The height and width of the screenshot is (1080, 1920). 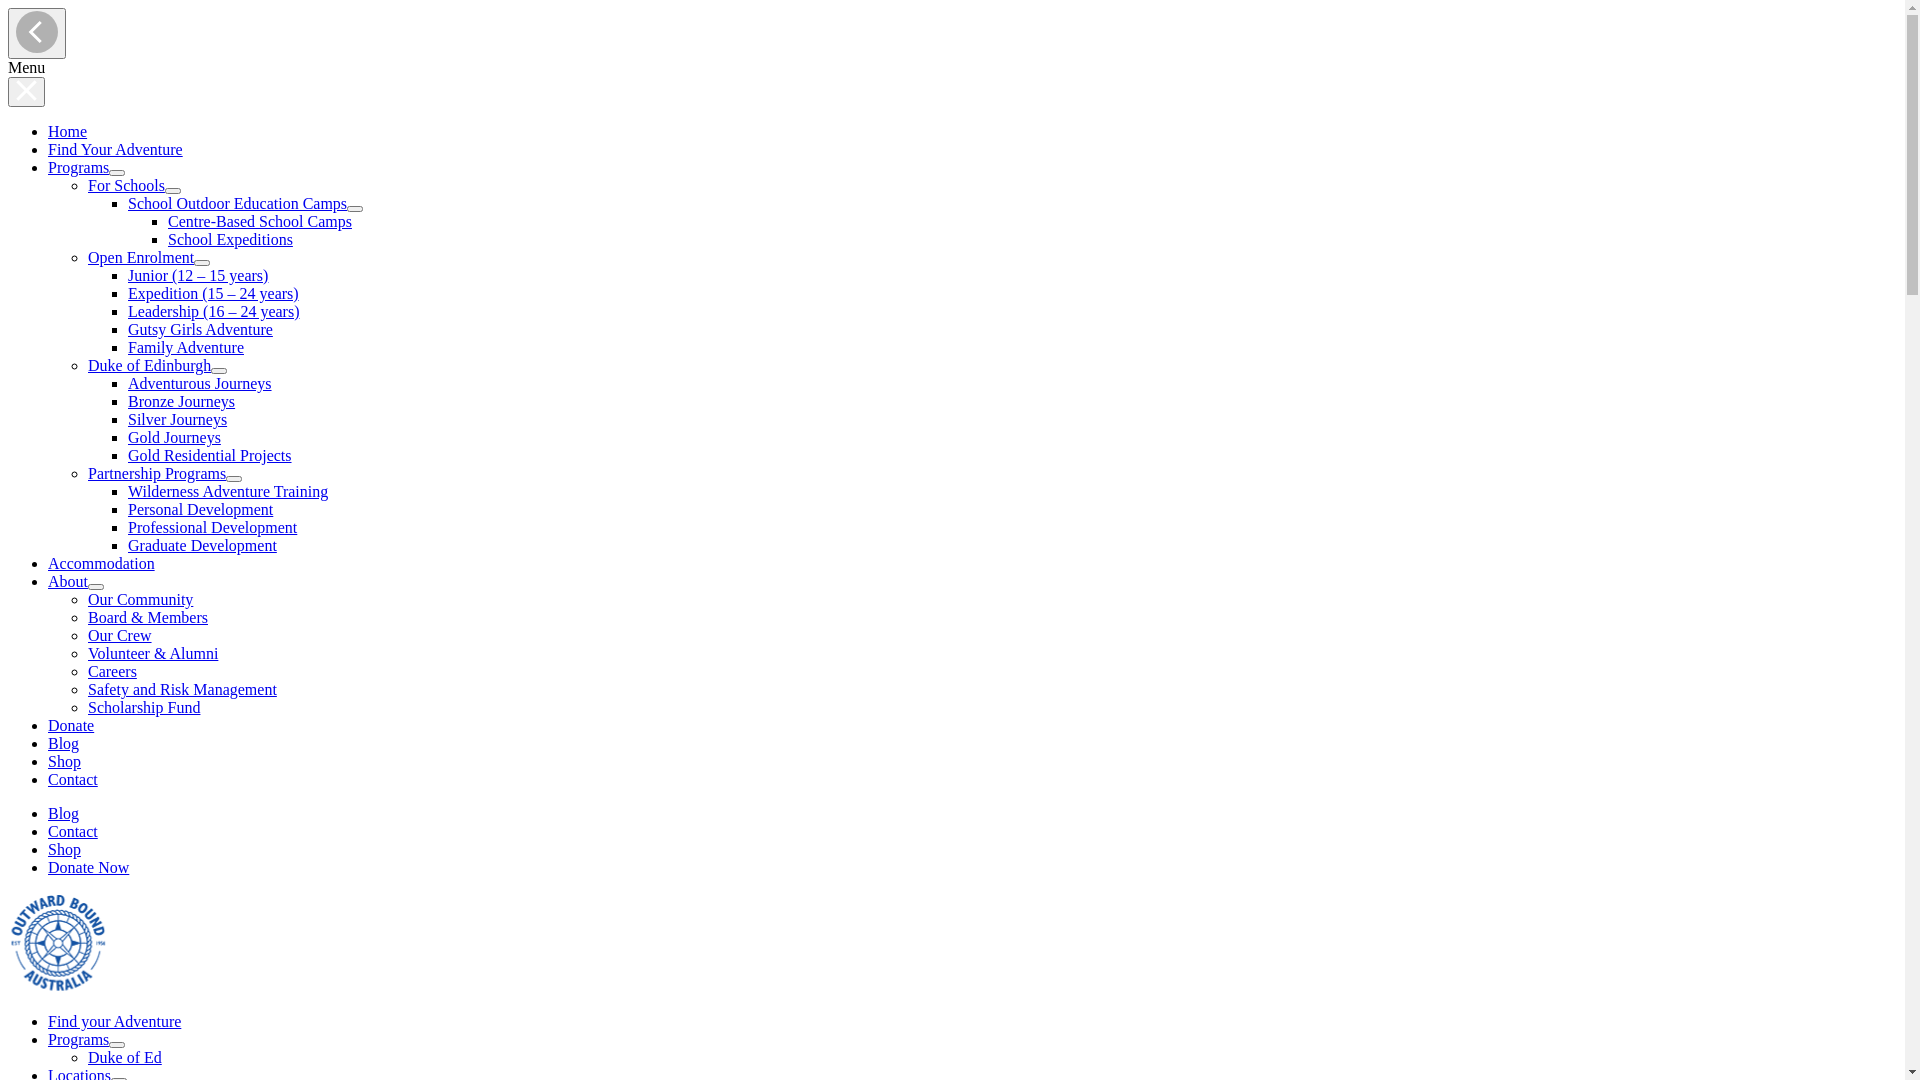 I want to click on Adventurous Journeys, so click(x=200, y=384).